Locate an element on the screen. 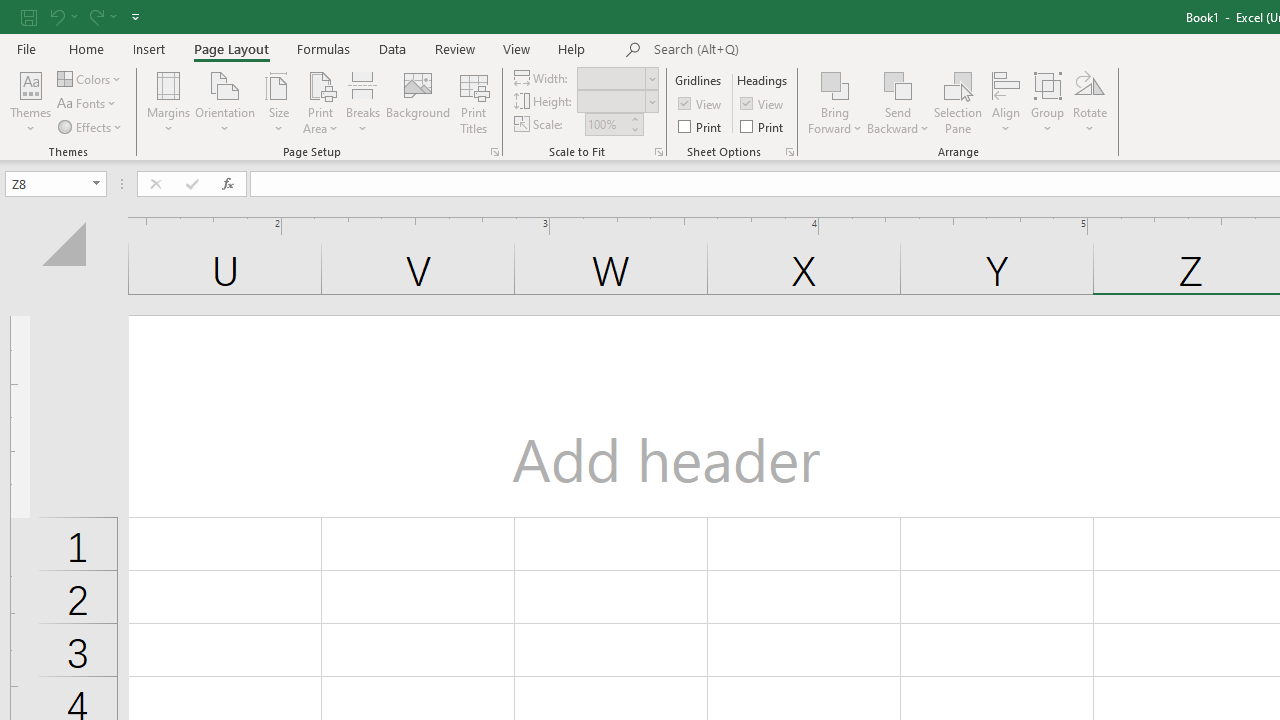 This screenshot has height=720, width=1280. Rotate is located at coordinates (1090, 102).